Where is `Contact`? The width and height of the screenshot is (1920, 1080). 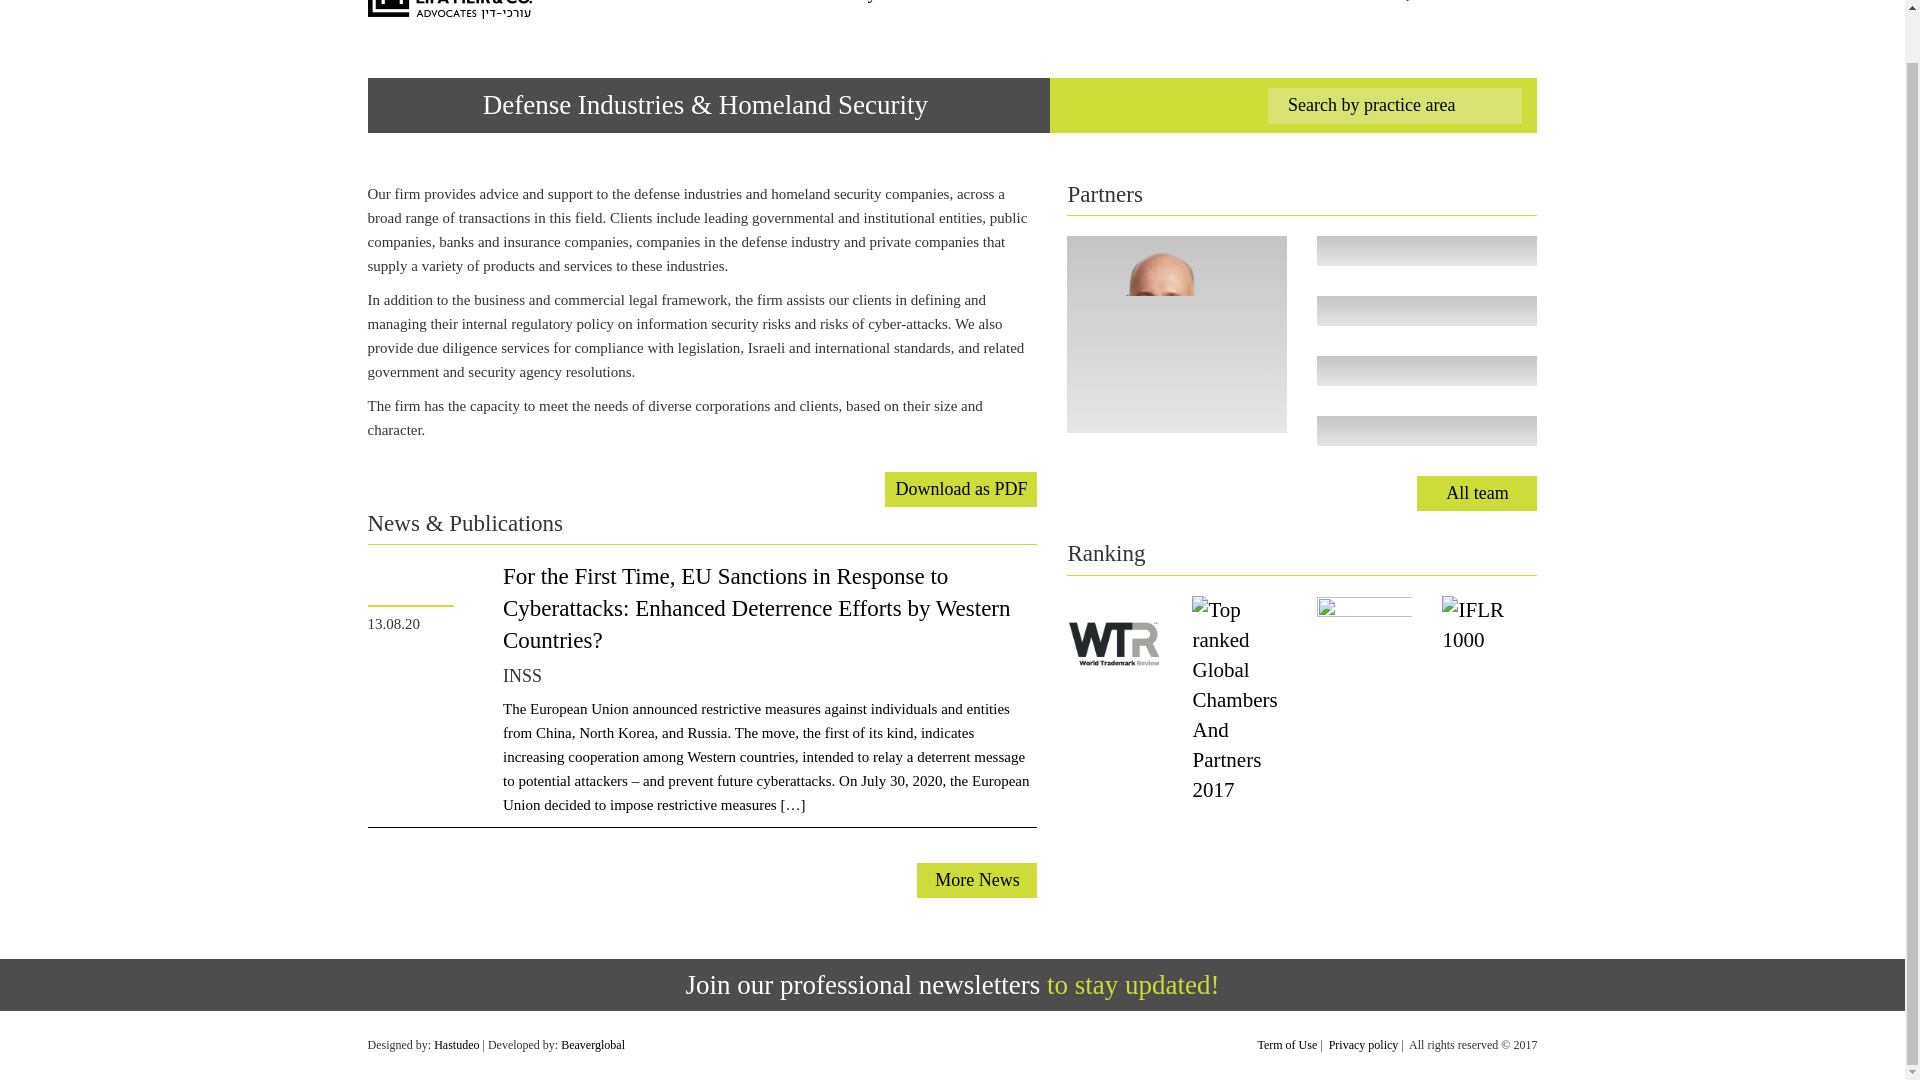 Contact is located at coordinates (1241, 2).